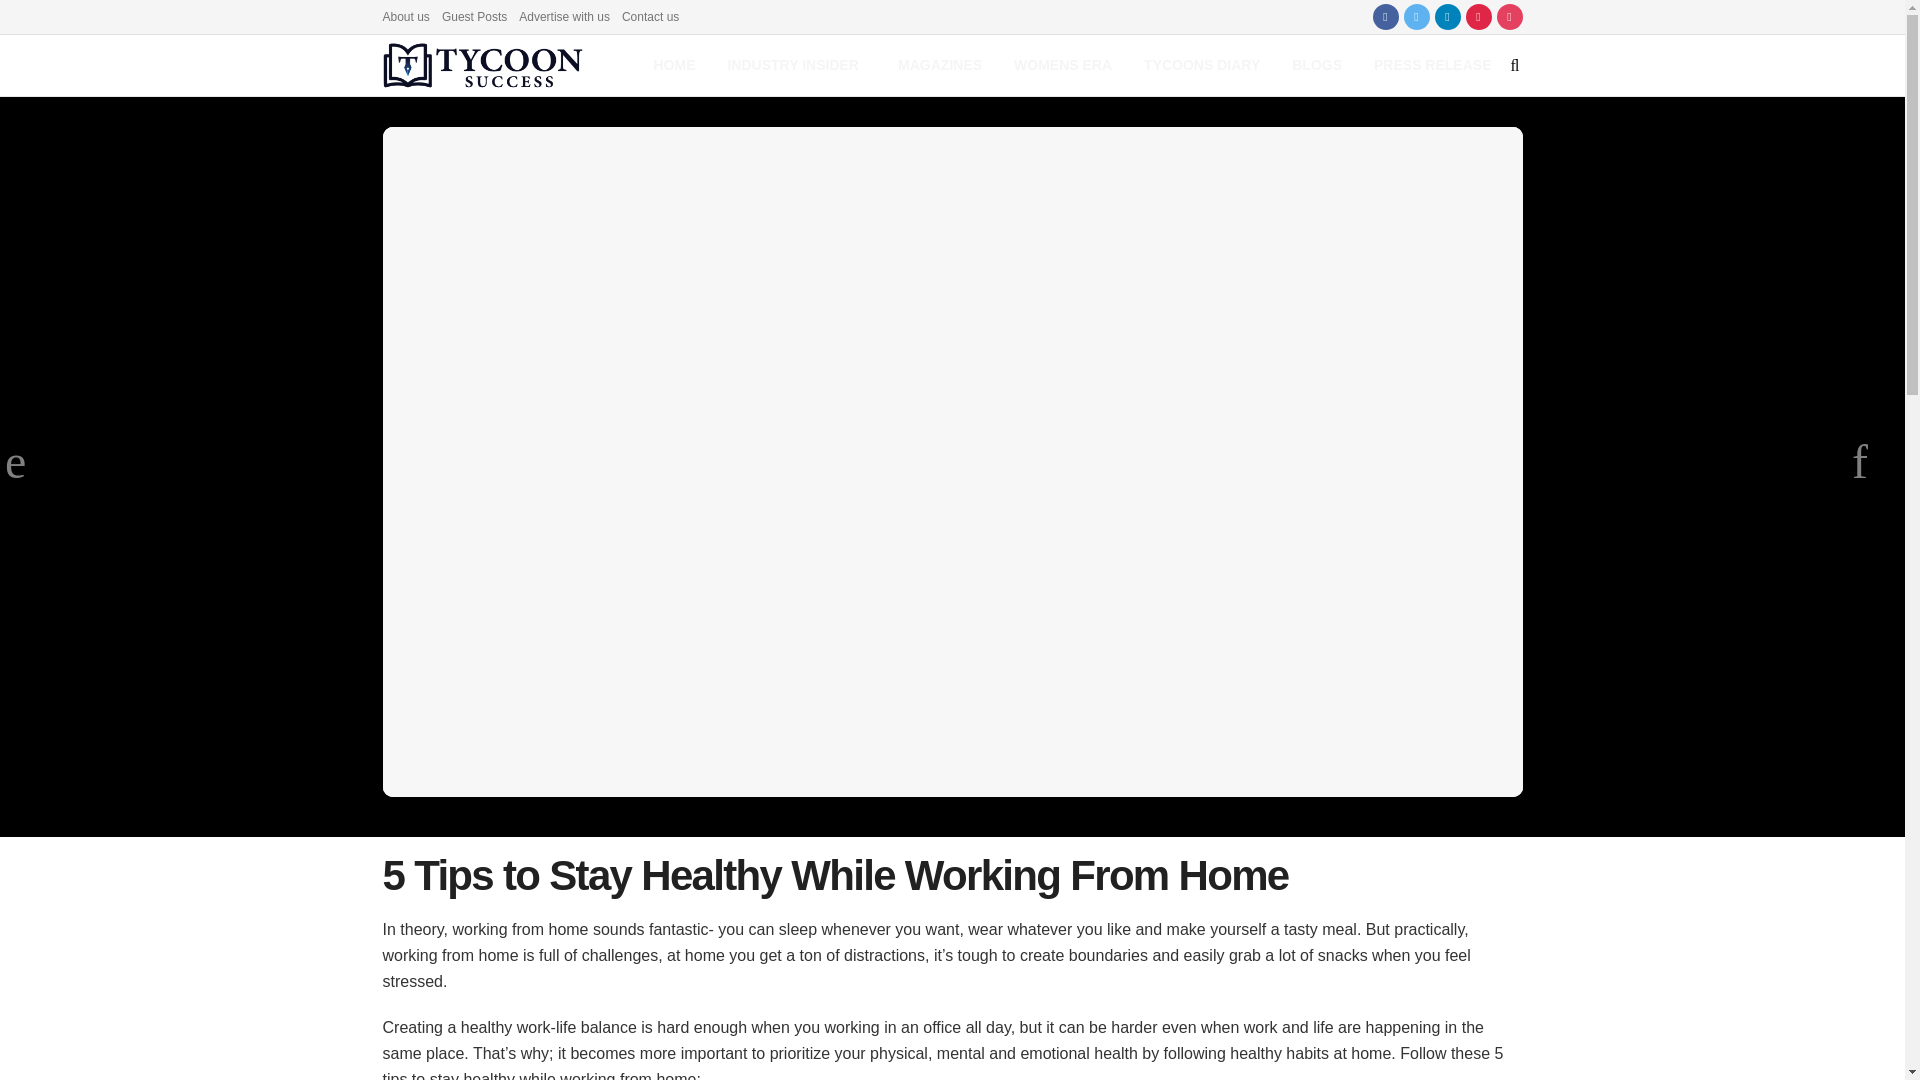  Describe the element at coordinates (1432, 65) in the screenshot. I see `PRESS RELEASE` at that location.